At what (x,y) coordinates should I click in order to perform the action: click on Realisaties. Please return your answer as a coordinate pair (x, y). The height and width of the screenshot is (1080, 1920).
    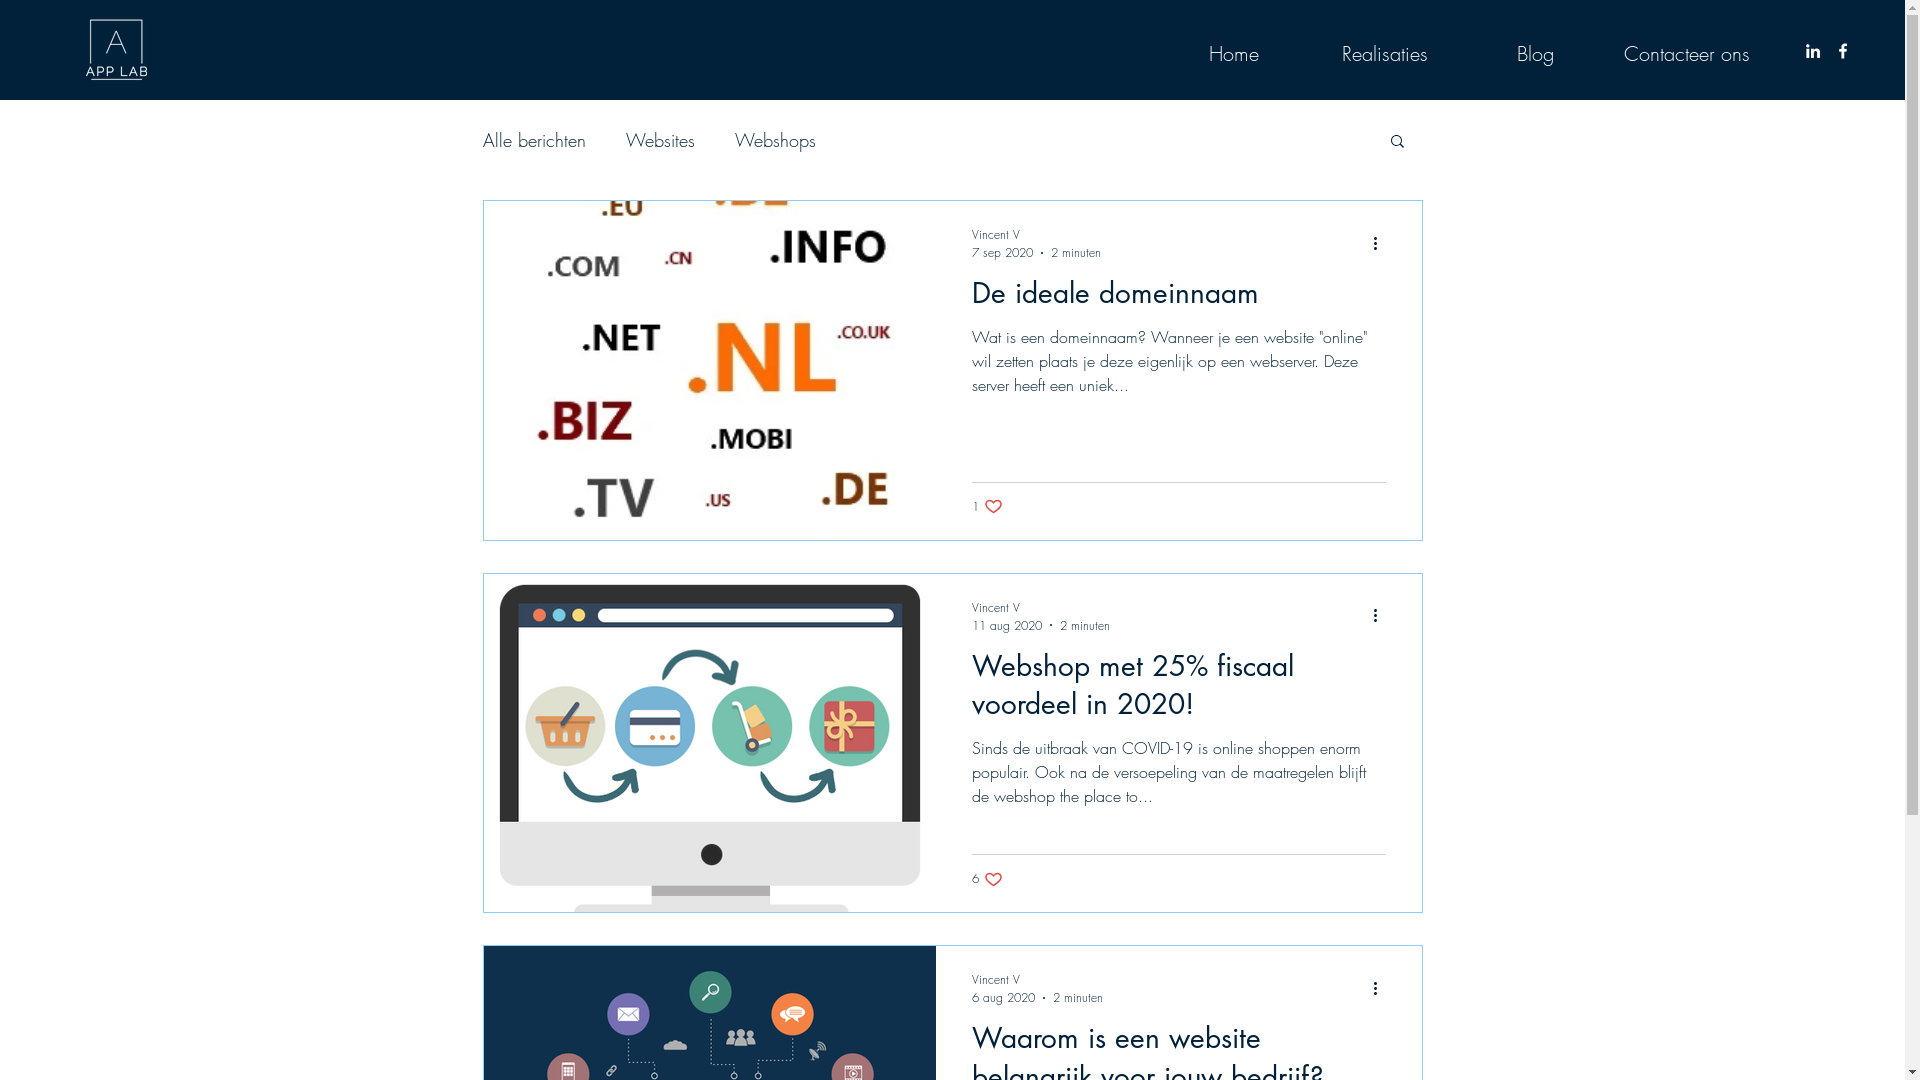
    Looking at the image, I should click on (1385, 54).